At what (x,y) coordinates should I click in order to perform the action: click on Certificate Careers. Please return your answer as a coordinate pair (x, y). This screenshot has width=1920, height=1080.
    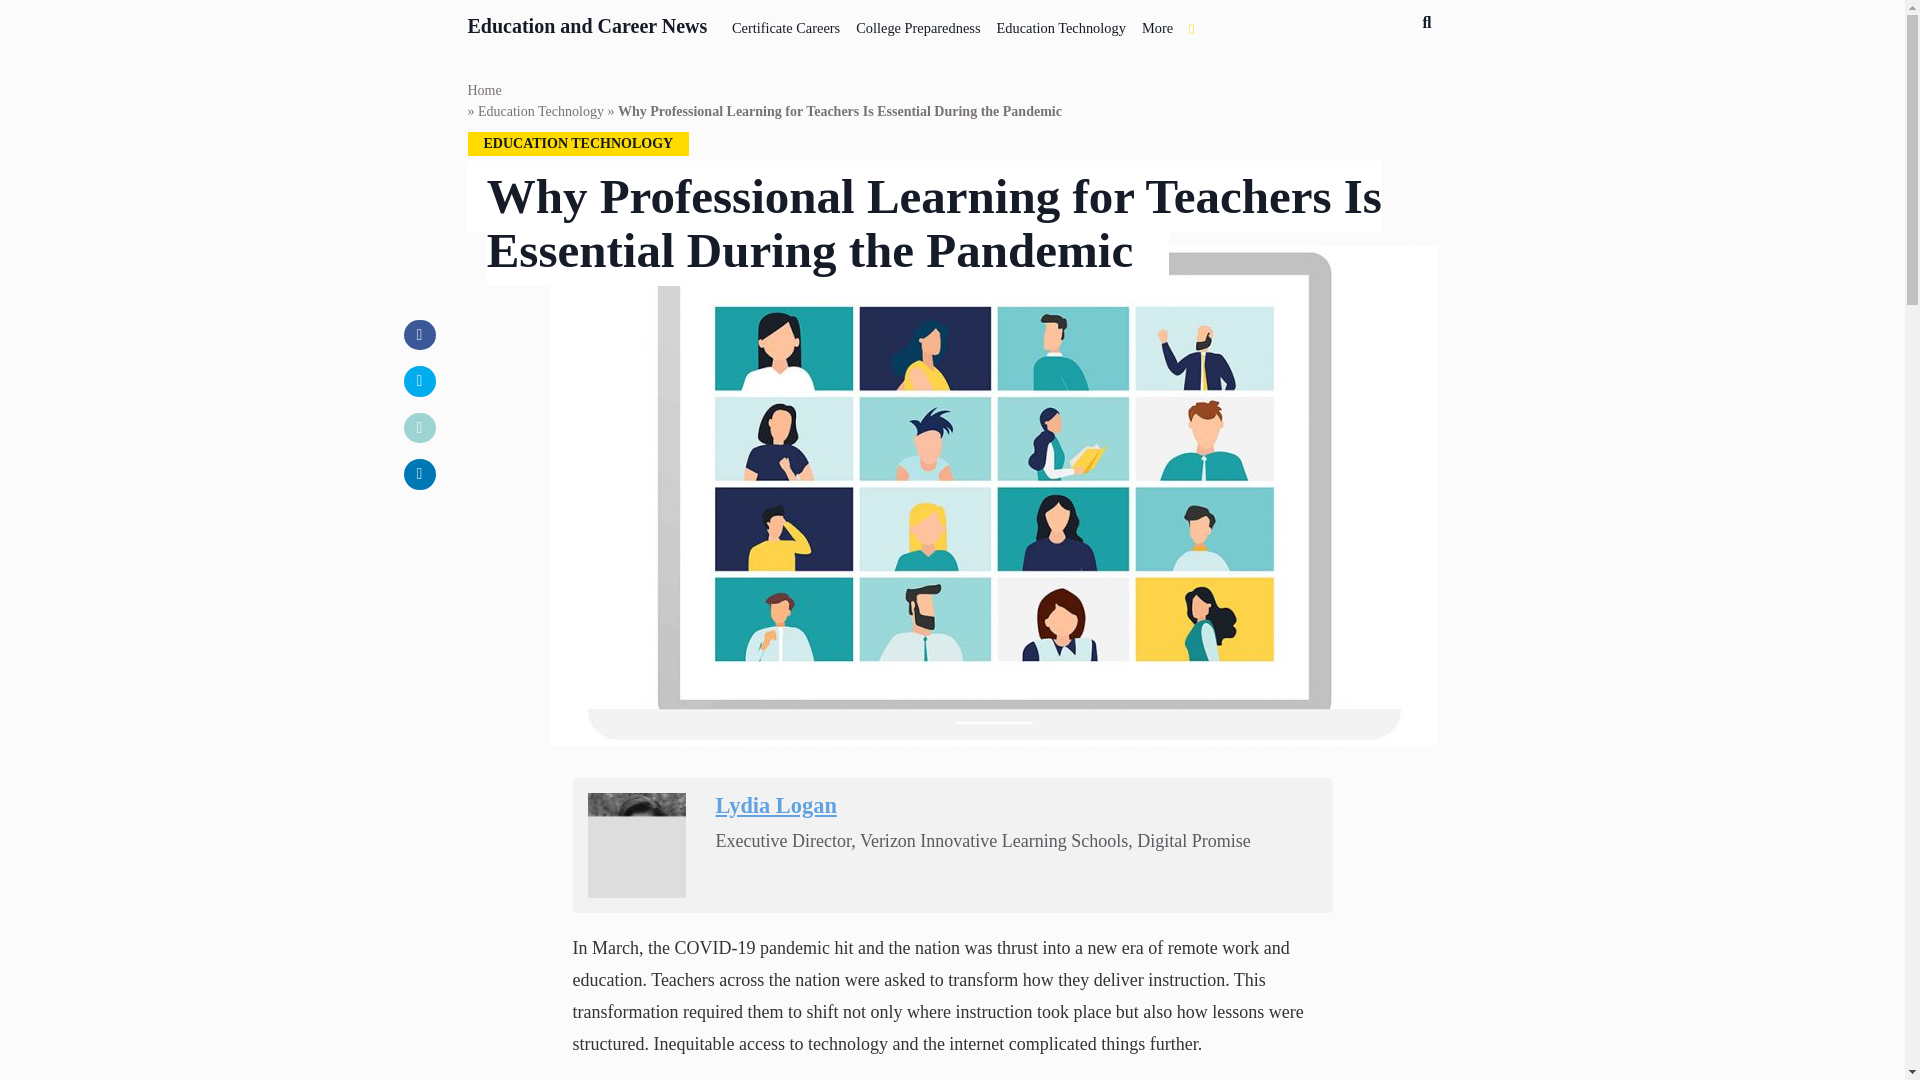
    Looking at the image, I should click on (786, 24).